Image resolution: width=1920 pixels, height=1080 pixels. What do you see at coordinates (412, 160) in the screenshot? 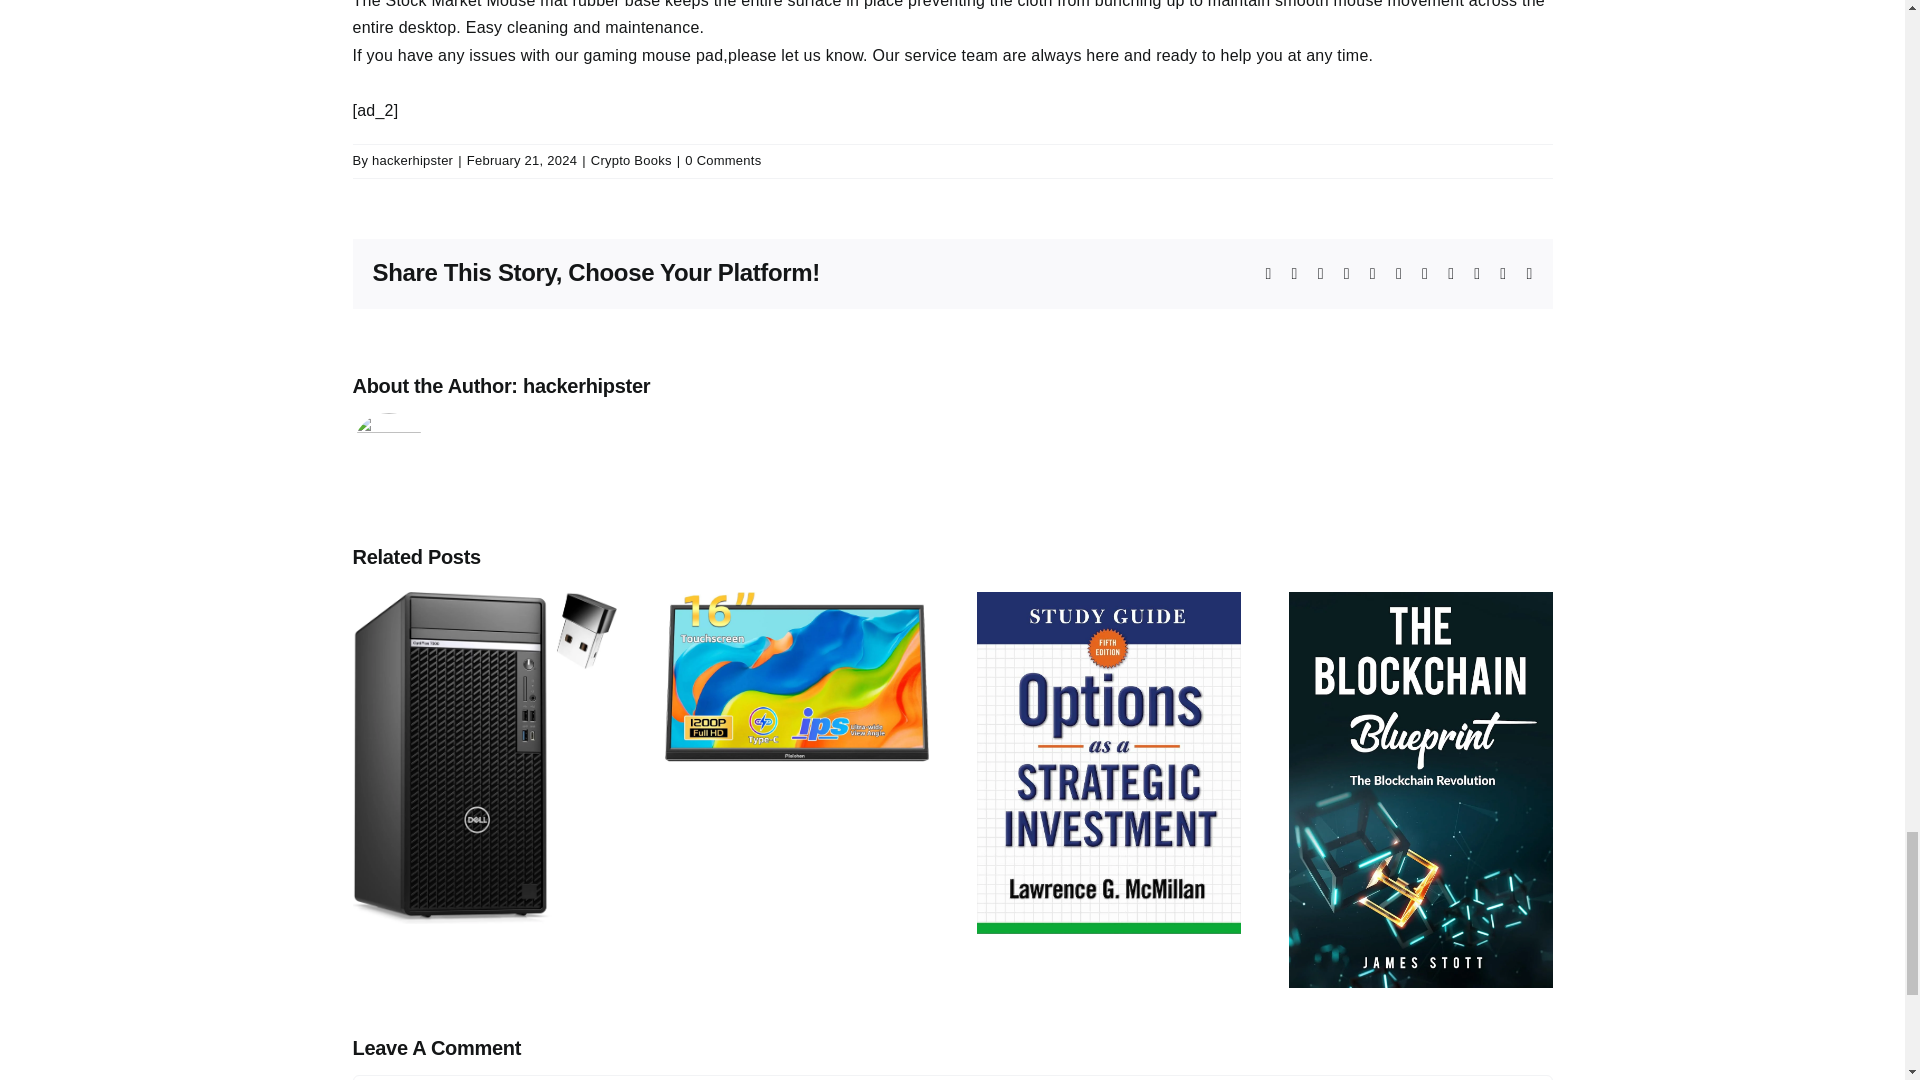
I see `hackerhipster` at bounding box center [412, 160].